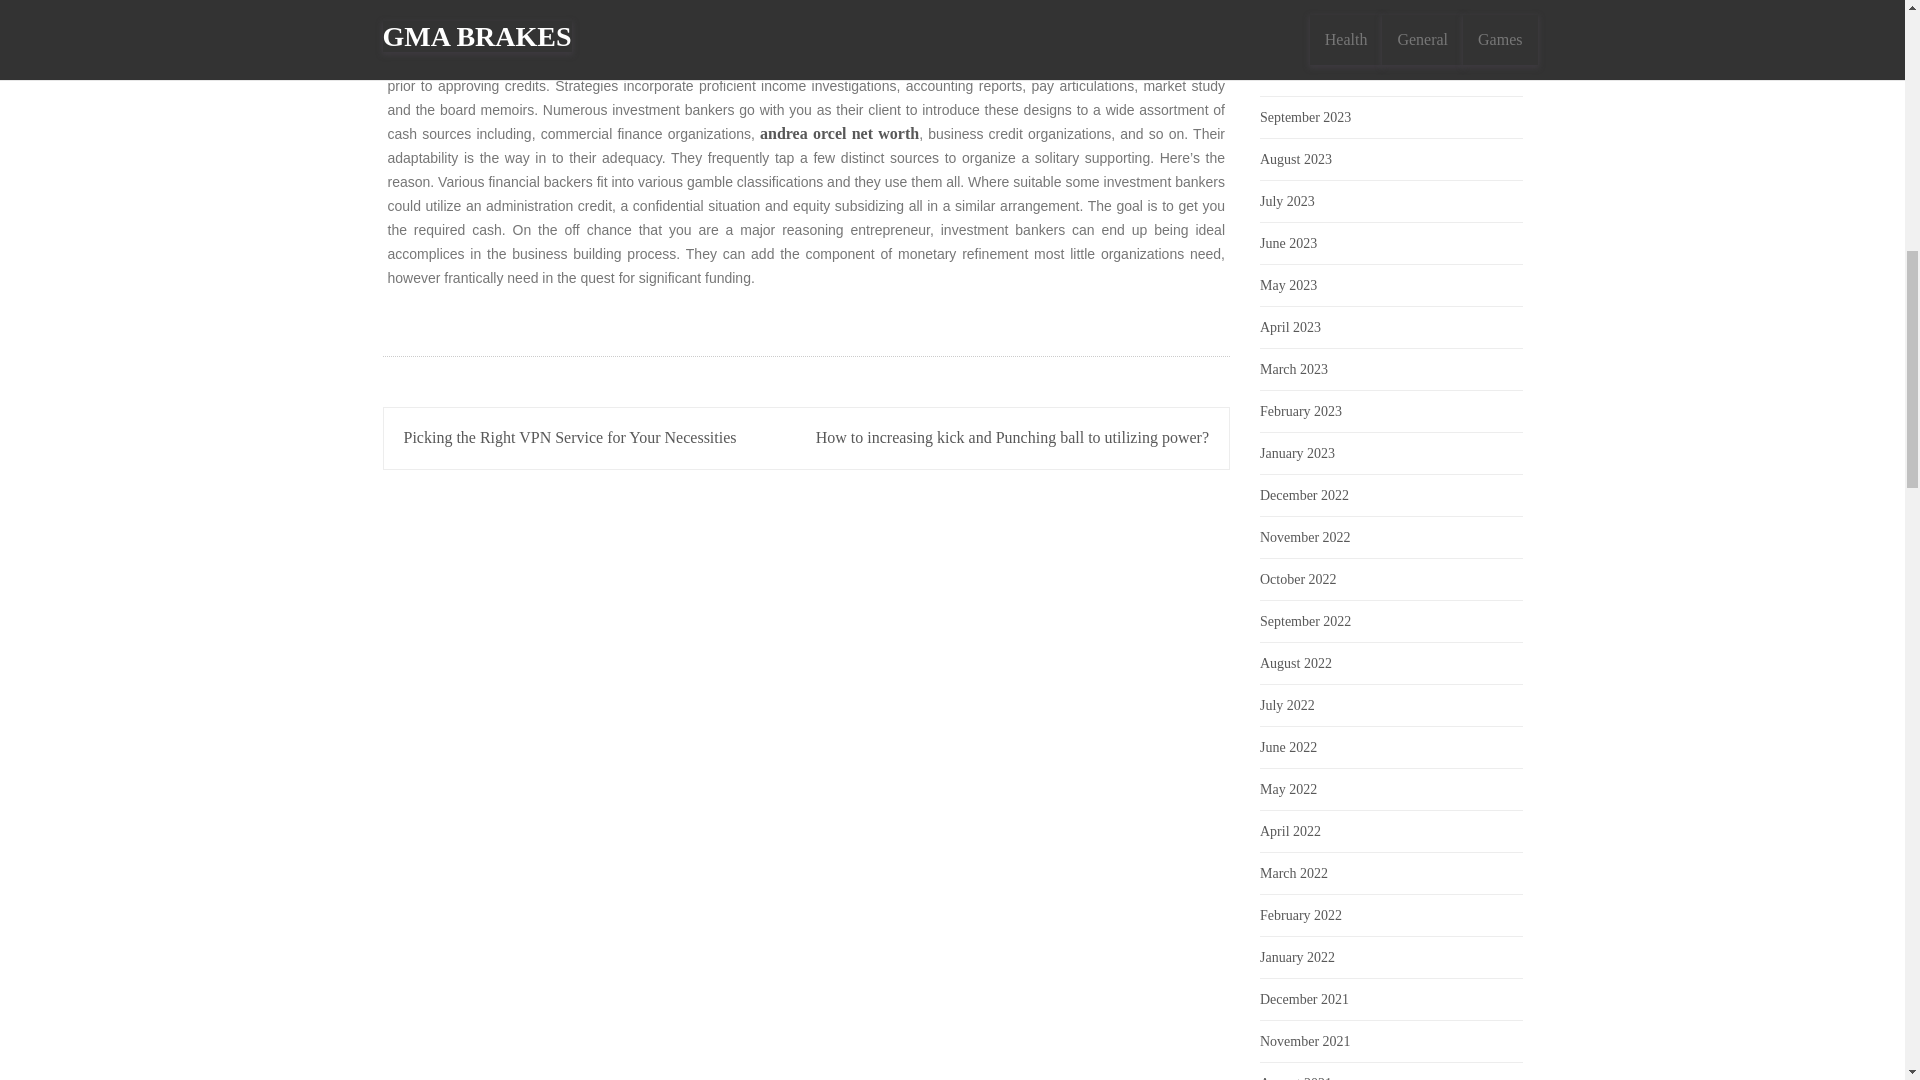 The image size is (1920, 1080). What do you see at coordinates (1290, 326) in the screenshot?
I see `April 2023` at bounding box center [1290, 326].